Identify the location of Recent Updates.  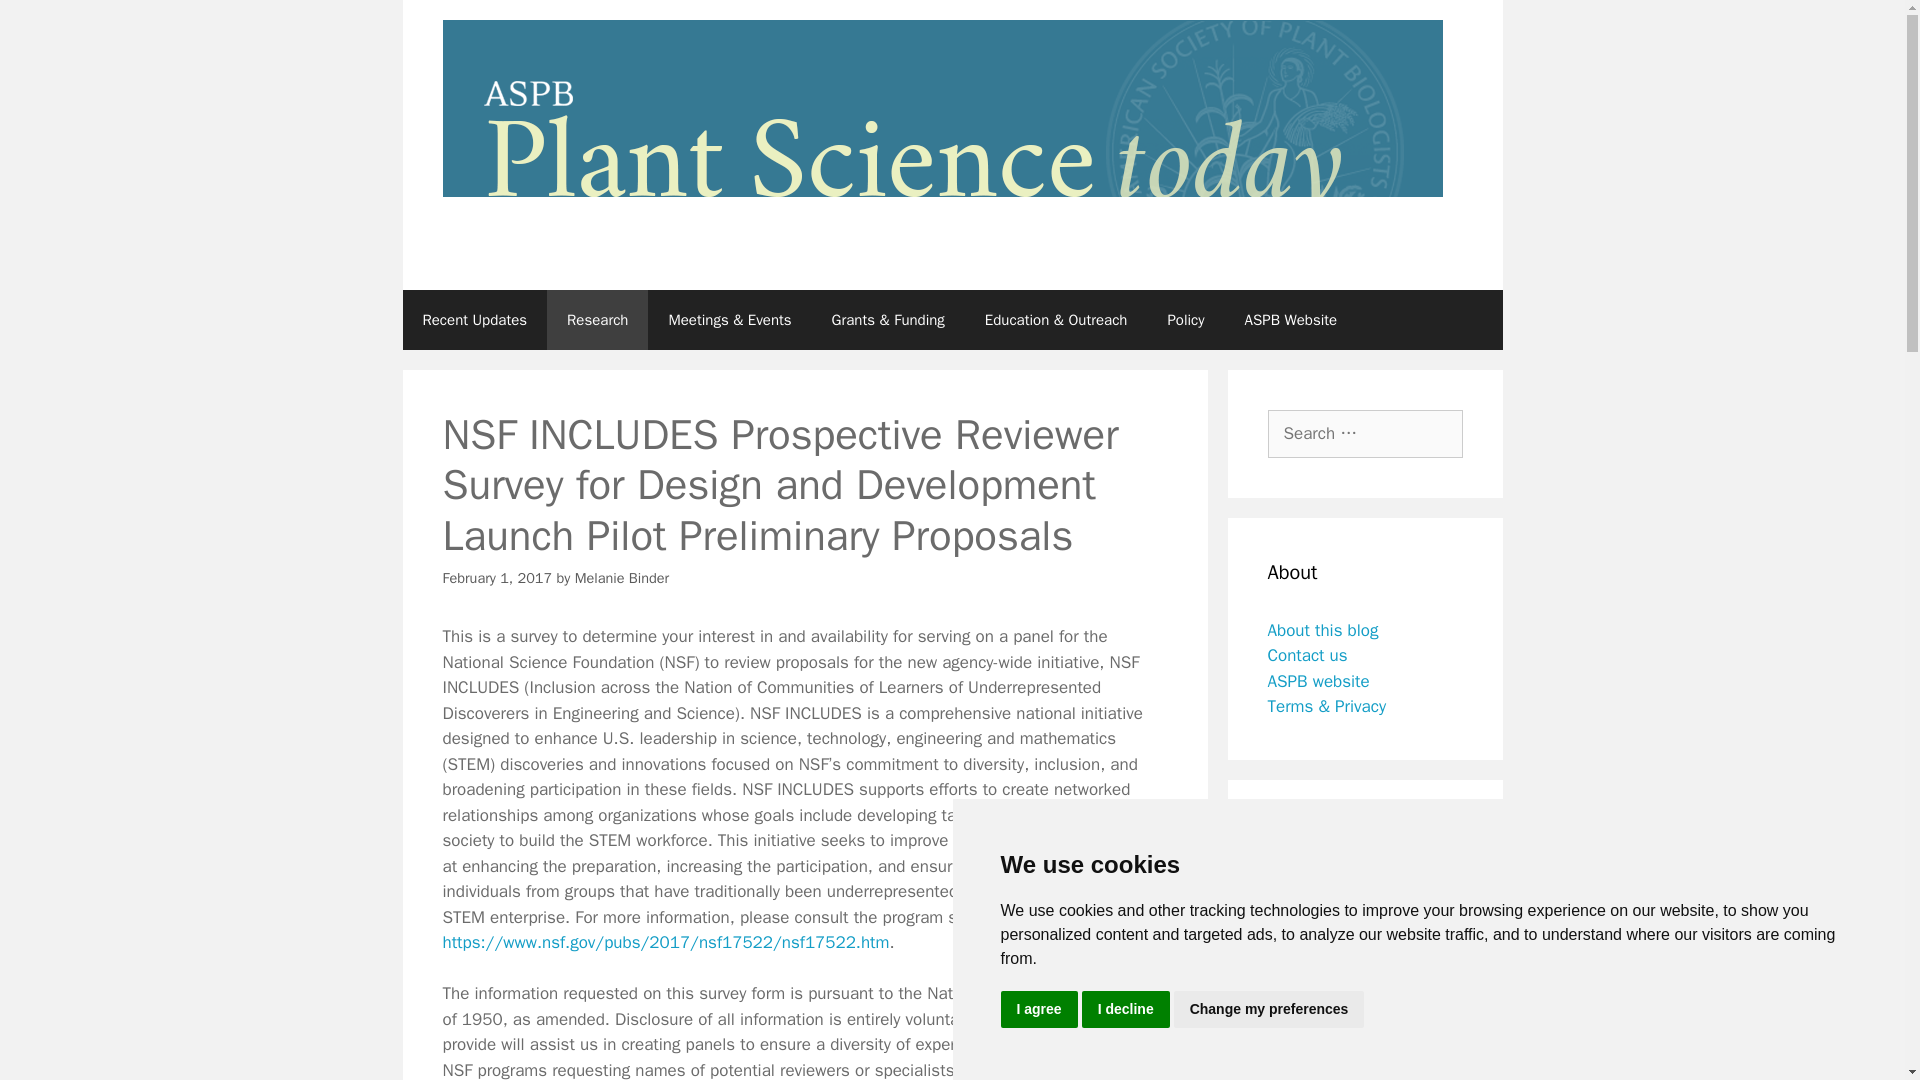
(474, 320).